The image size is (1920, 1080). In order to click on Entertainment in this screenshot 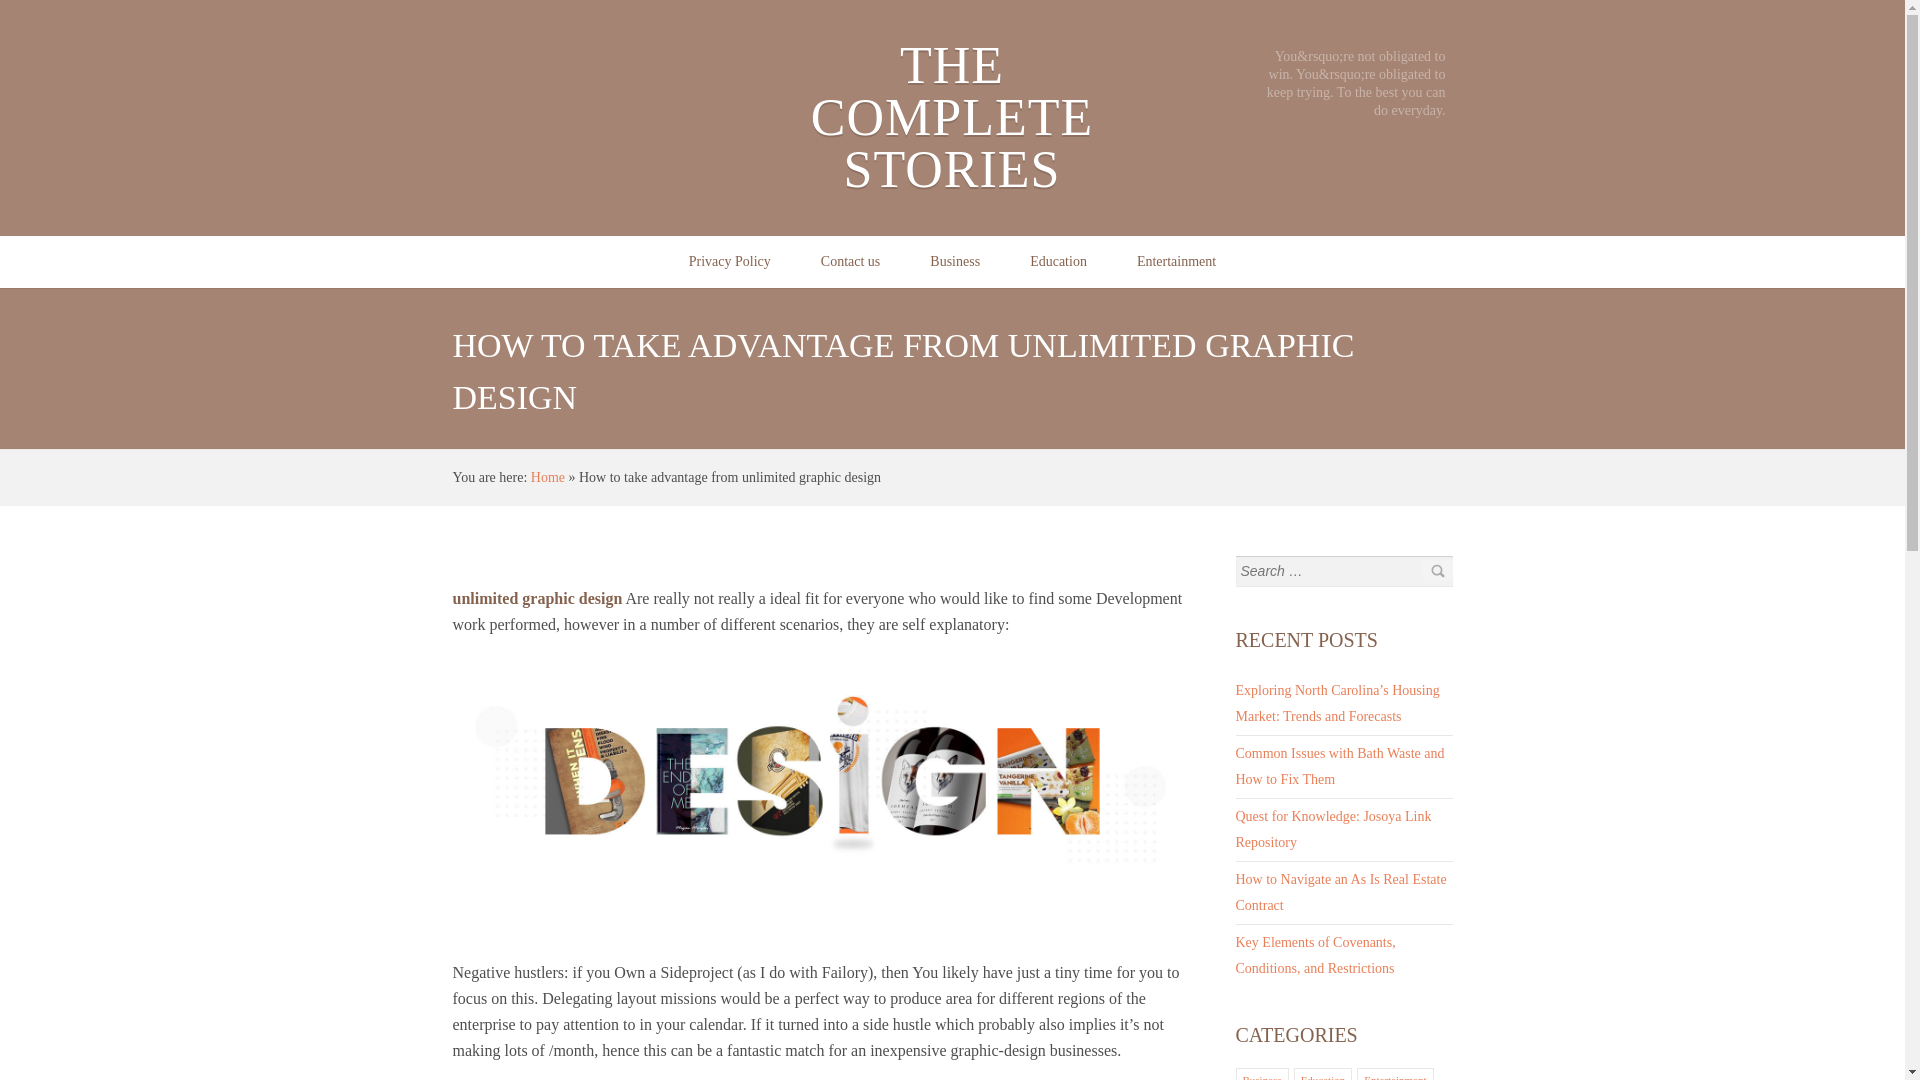, I will do `click(1176, 262)`.